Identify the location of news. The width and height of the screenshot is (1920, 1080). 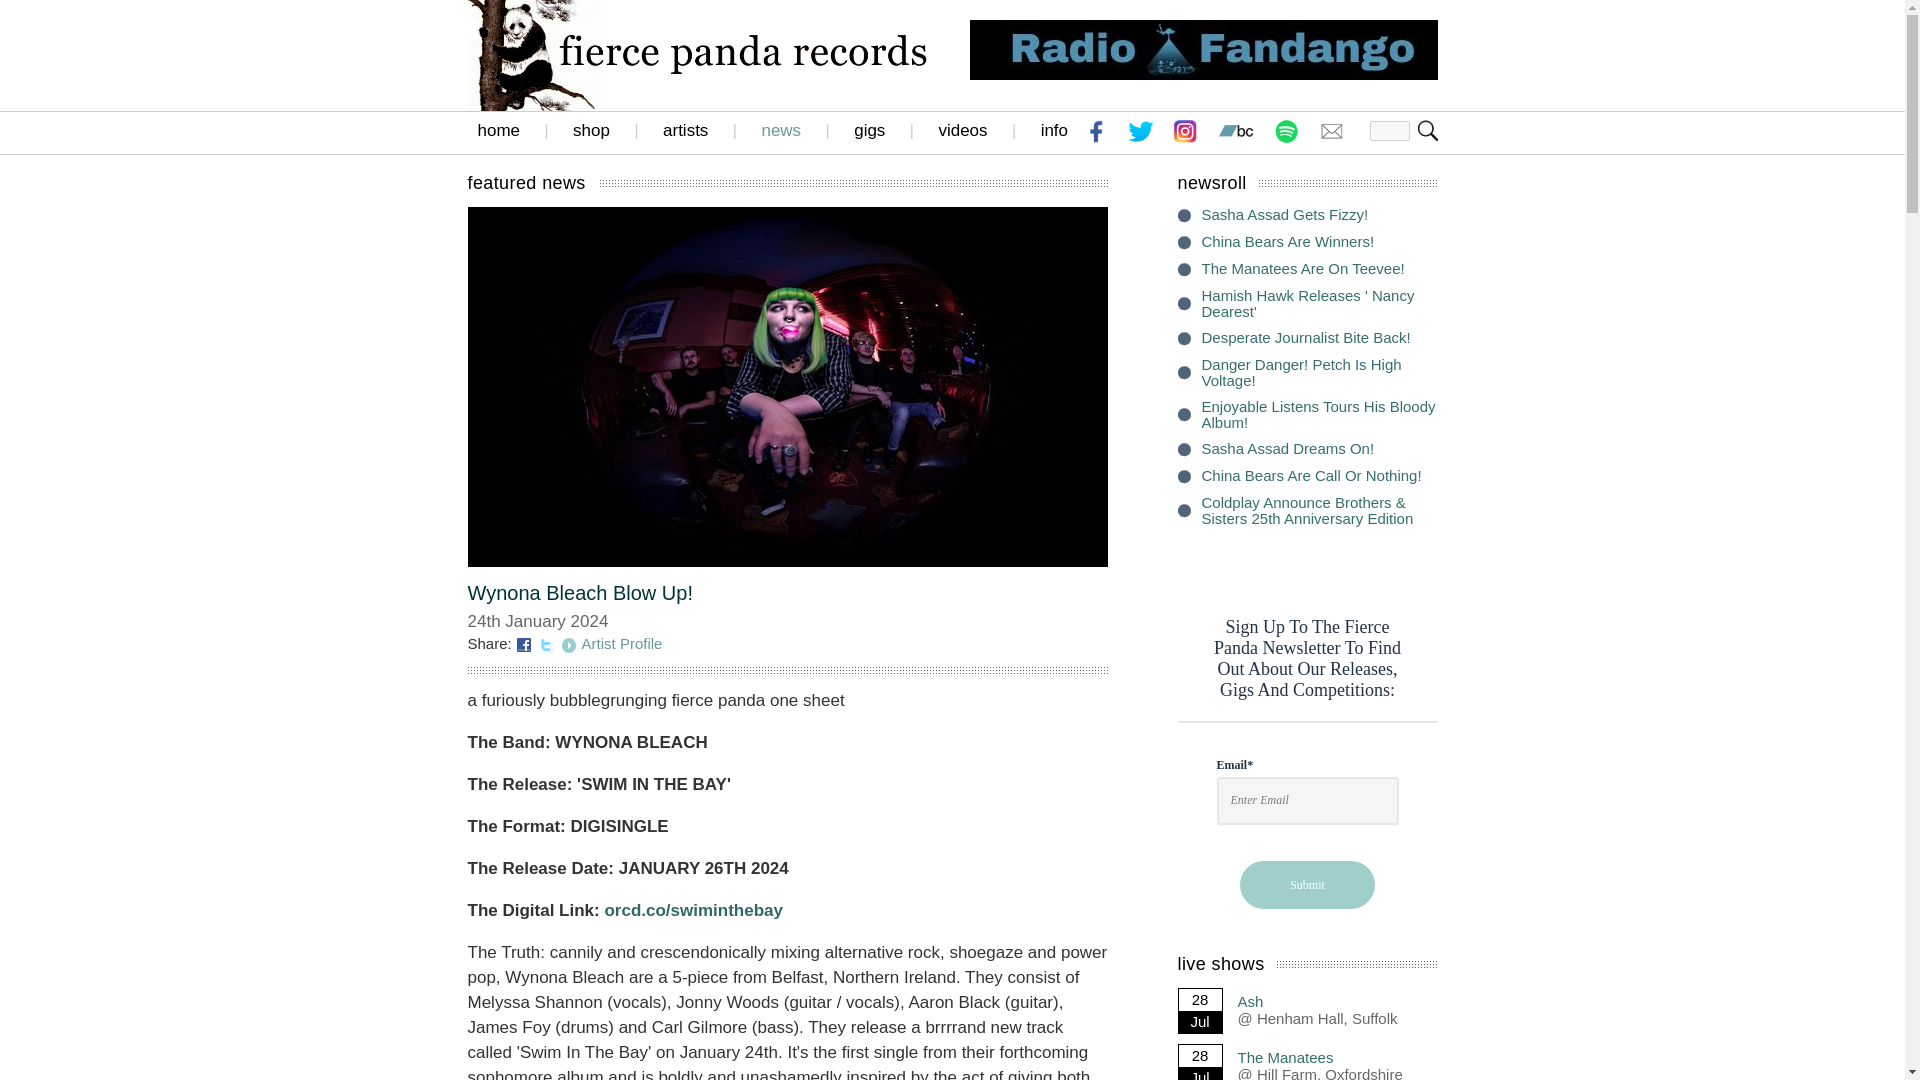
(780, 130).